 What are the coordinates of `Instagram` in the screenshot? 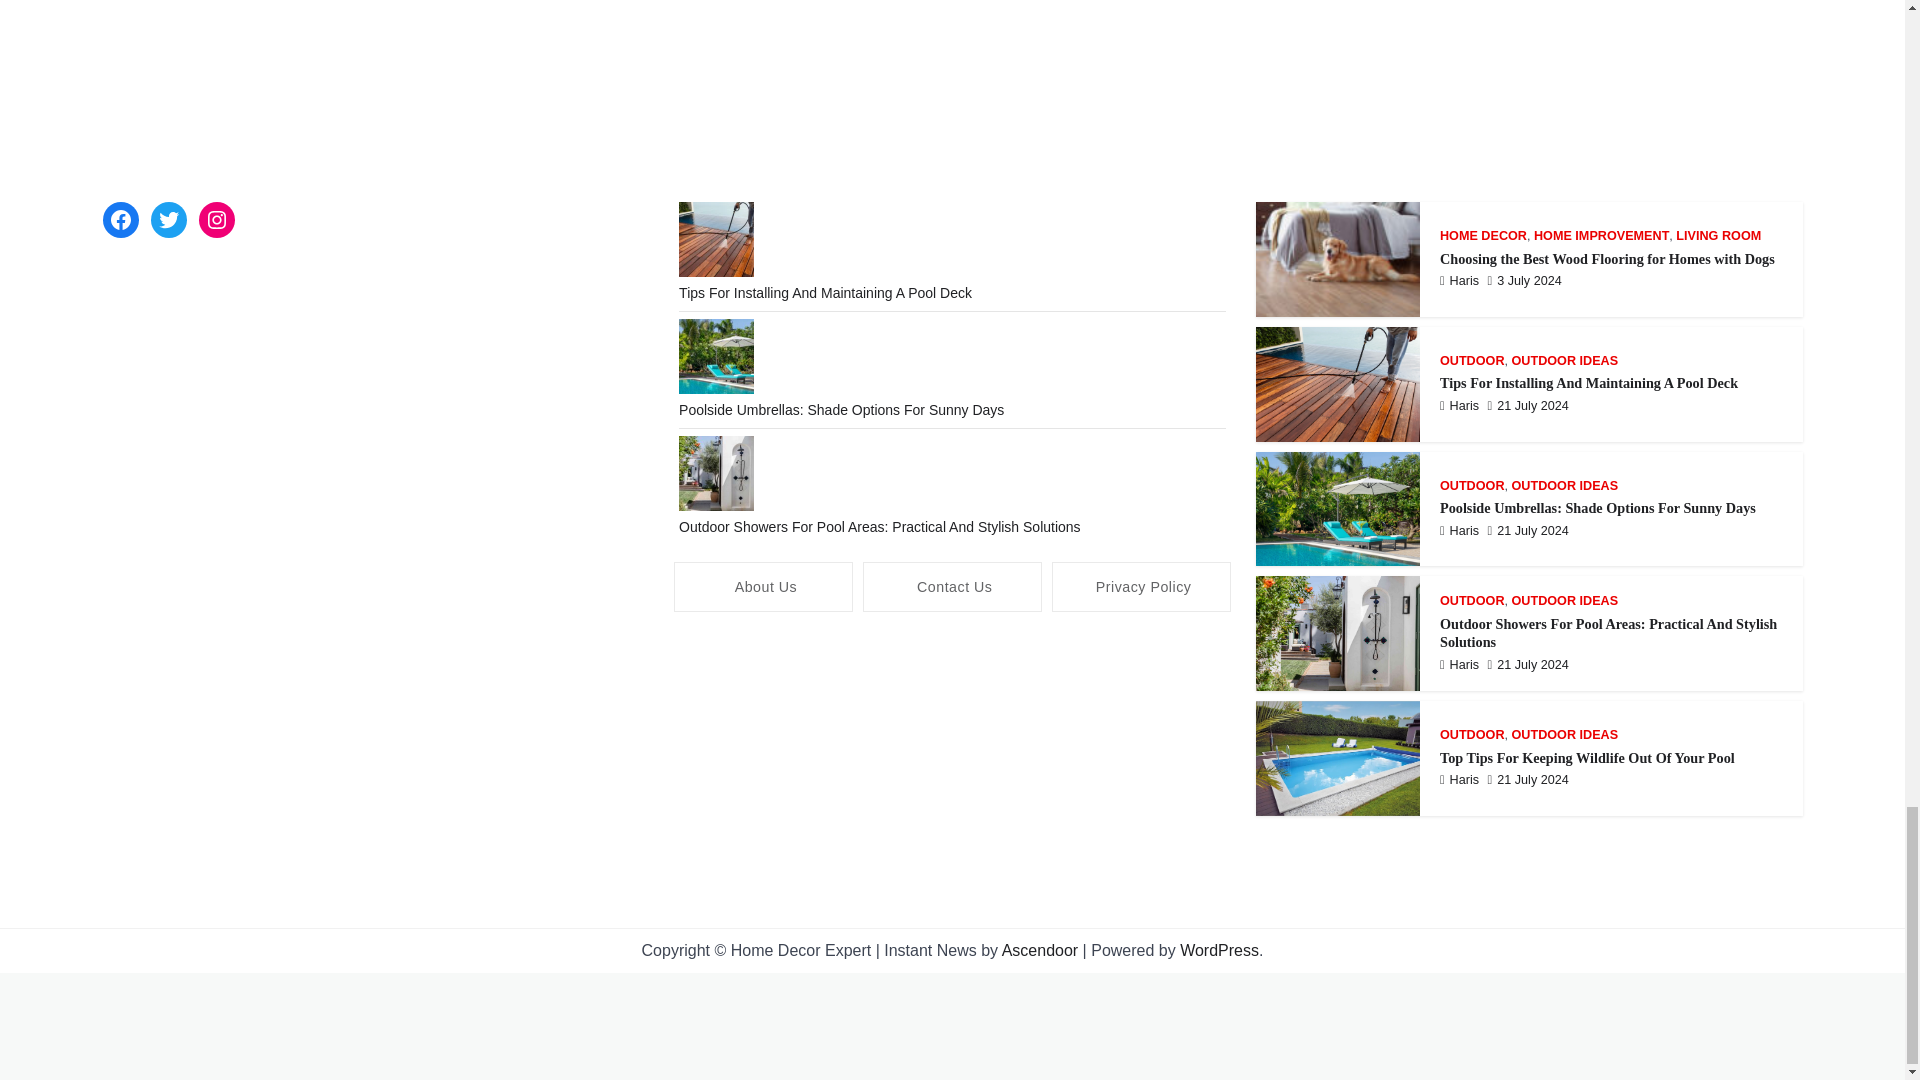 It's located at (216, 219).